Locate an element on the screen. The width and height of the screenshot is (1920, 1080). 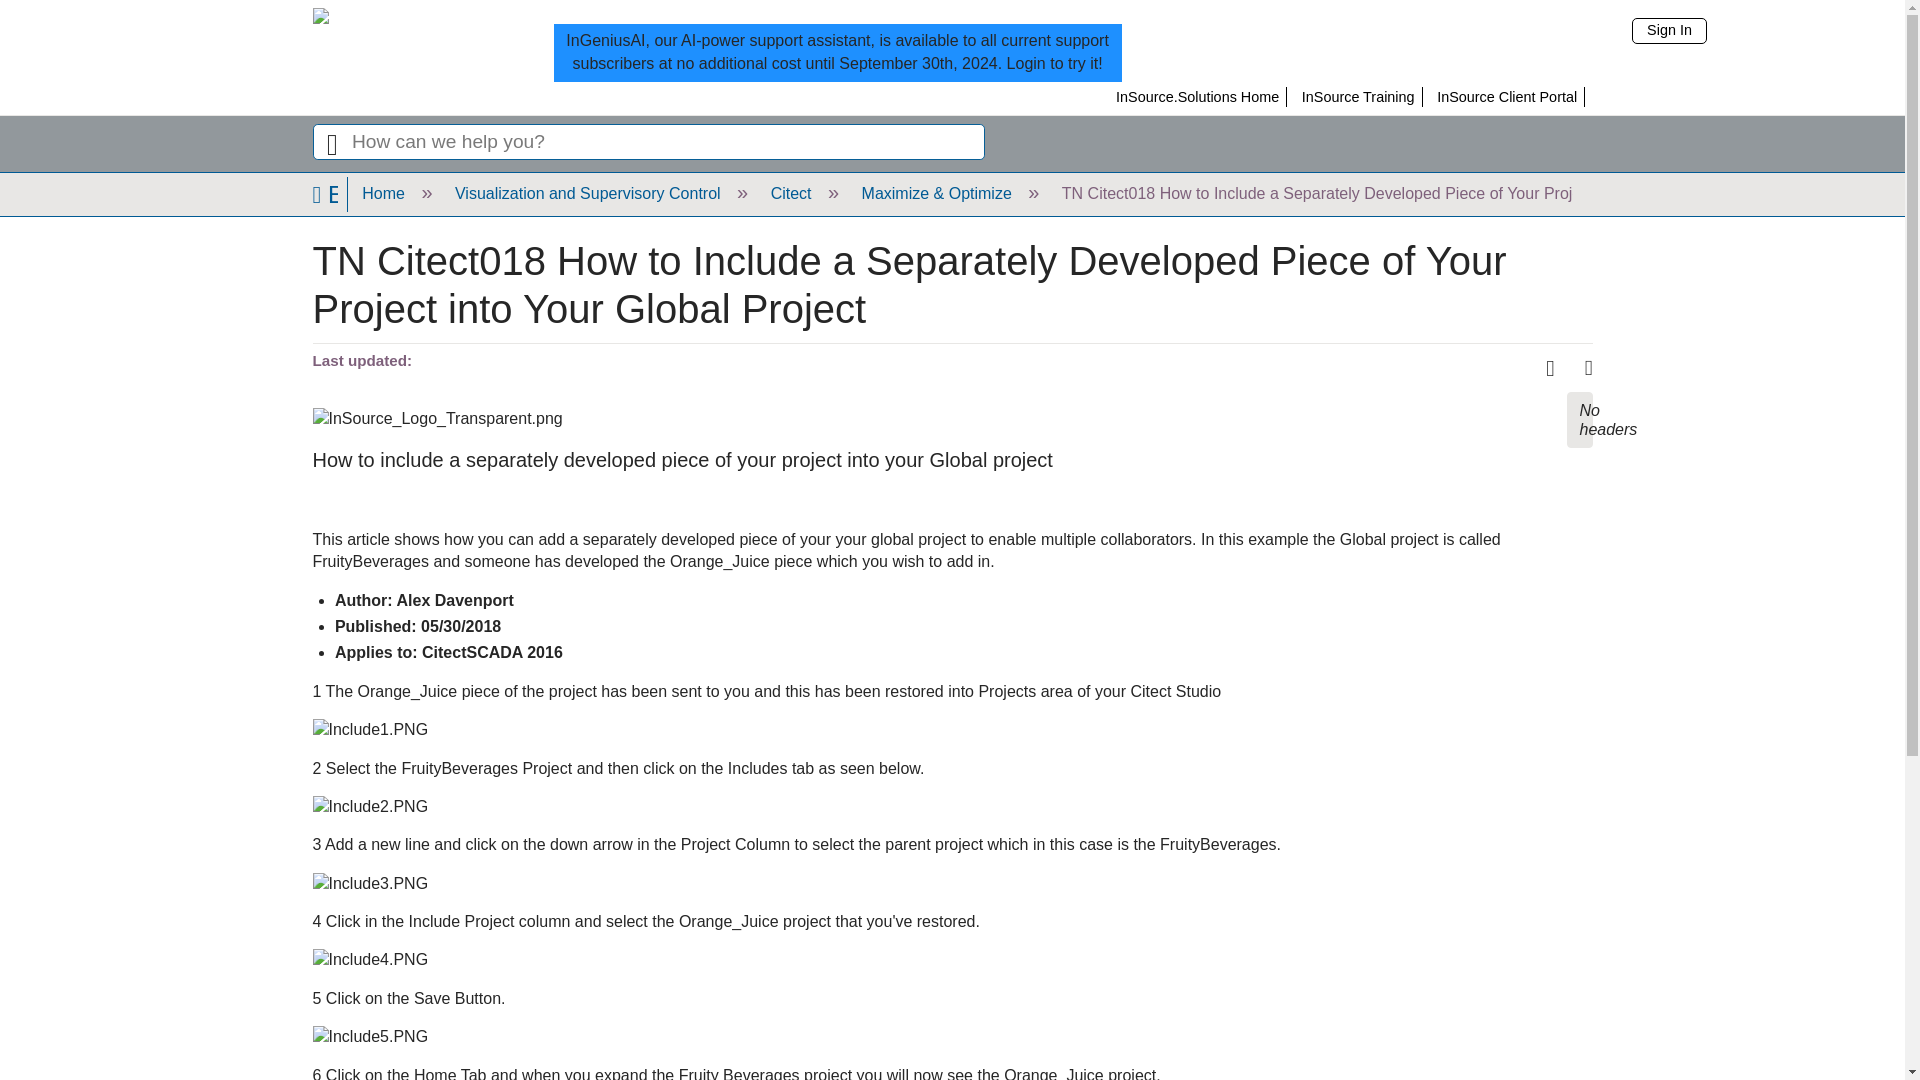
Home is located at coordinates (382, 192).